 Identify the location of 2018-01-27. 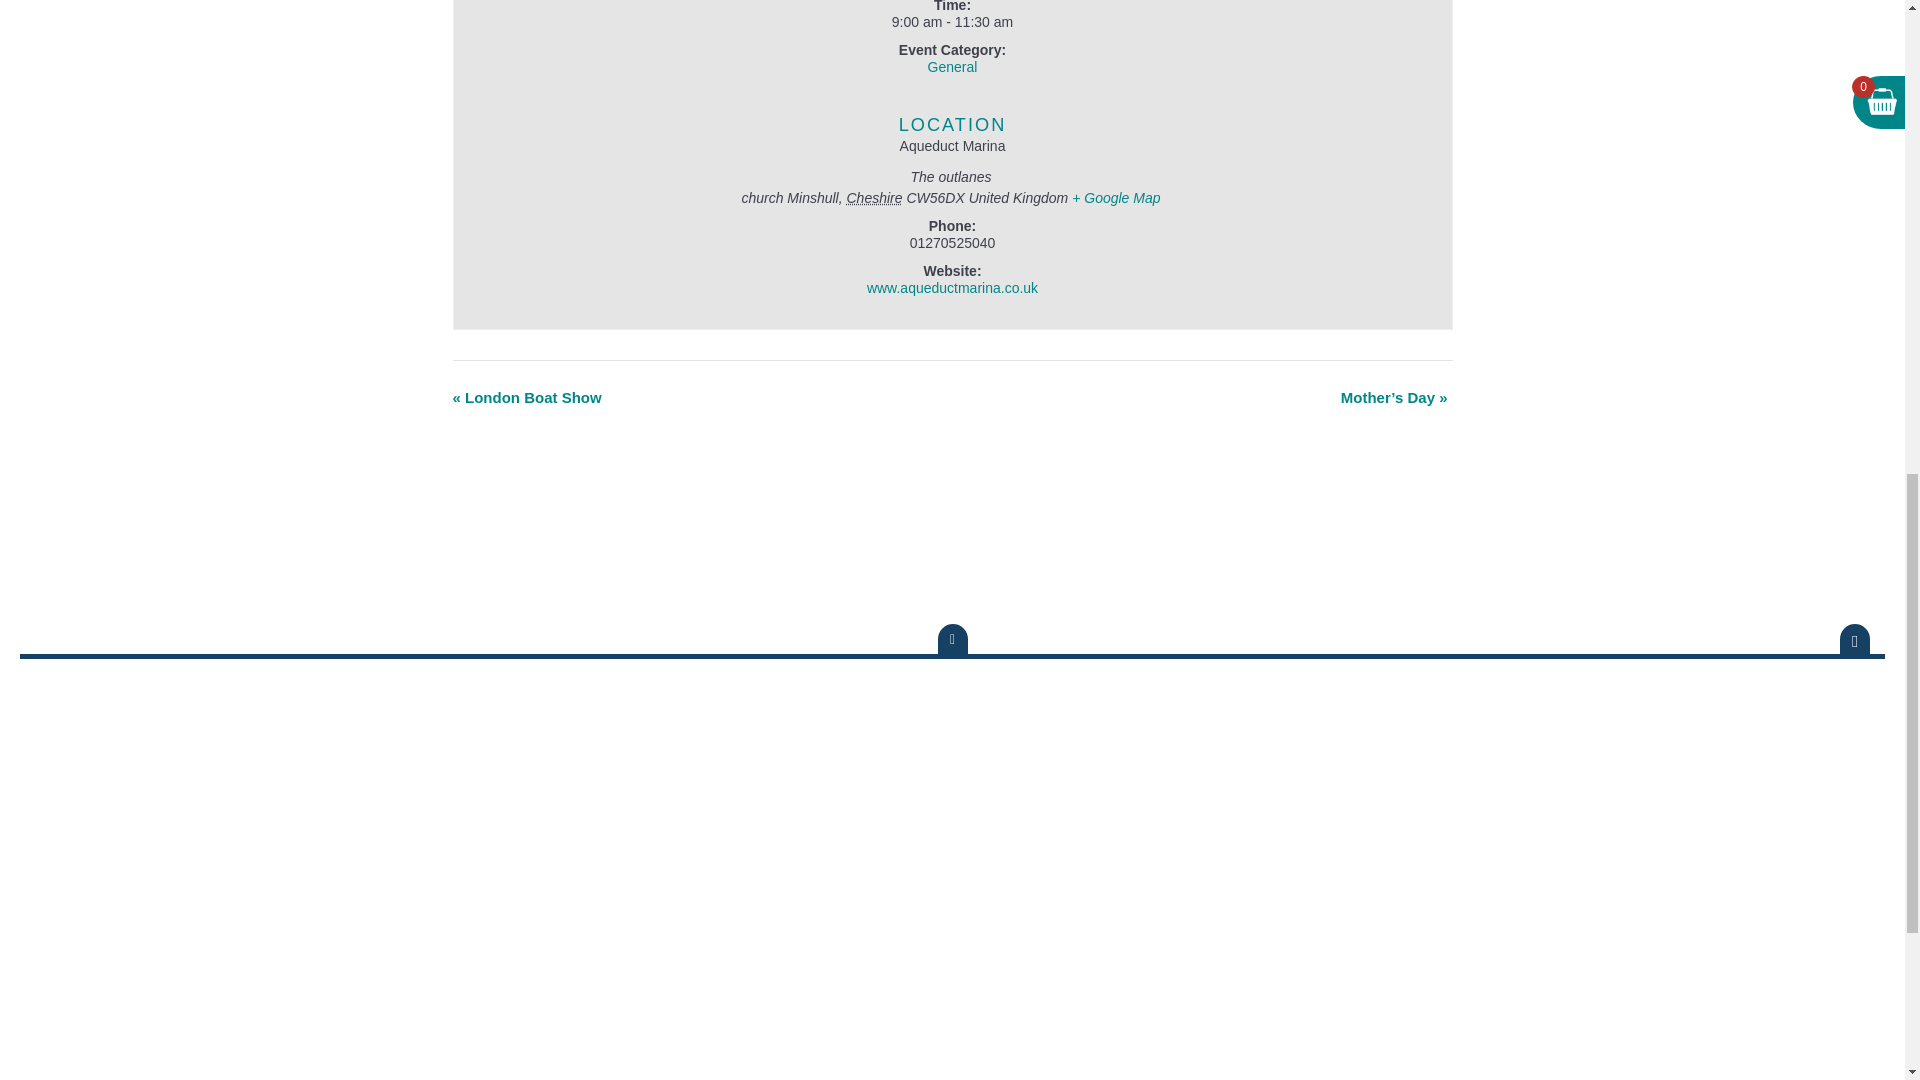
(952, 22).